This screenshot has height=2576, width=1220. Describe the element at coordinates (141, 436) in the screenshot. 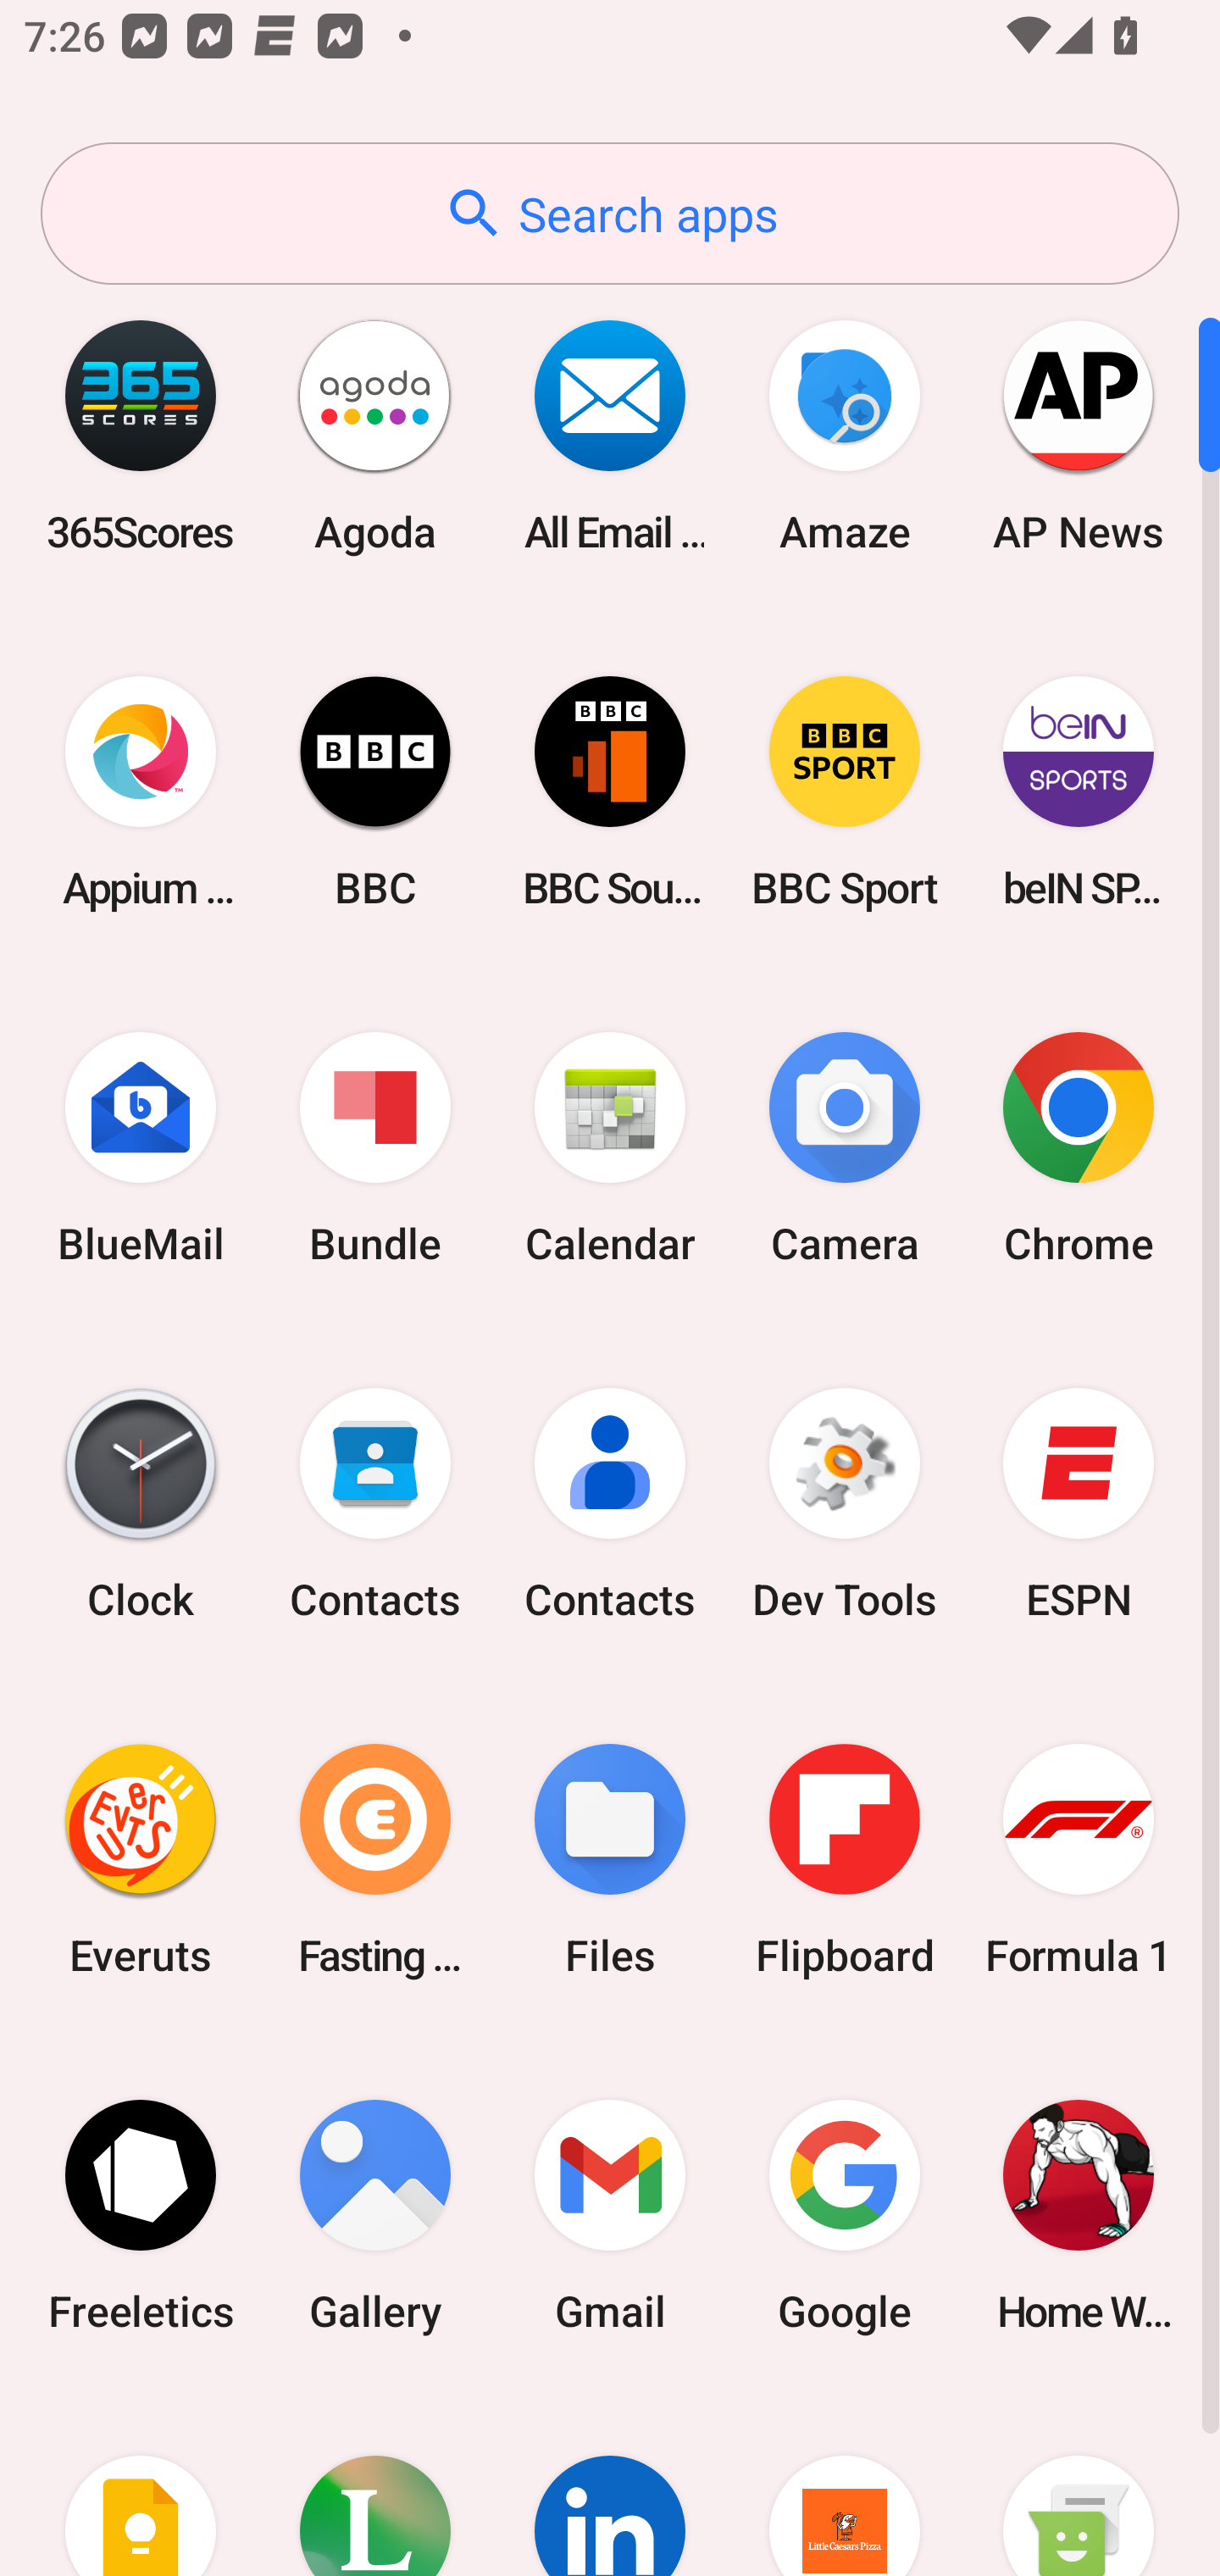

I see `365Scores` at that location.